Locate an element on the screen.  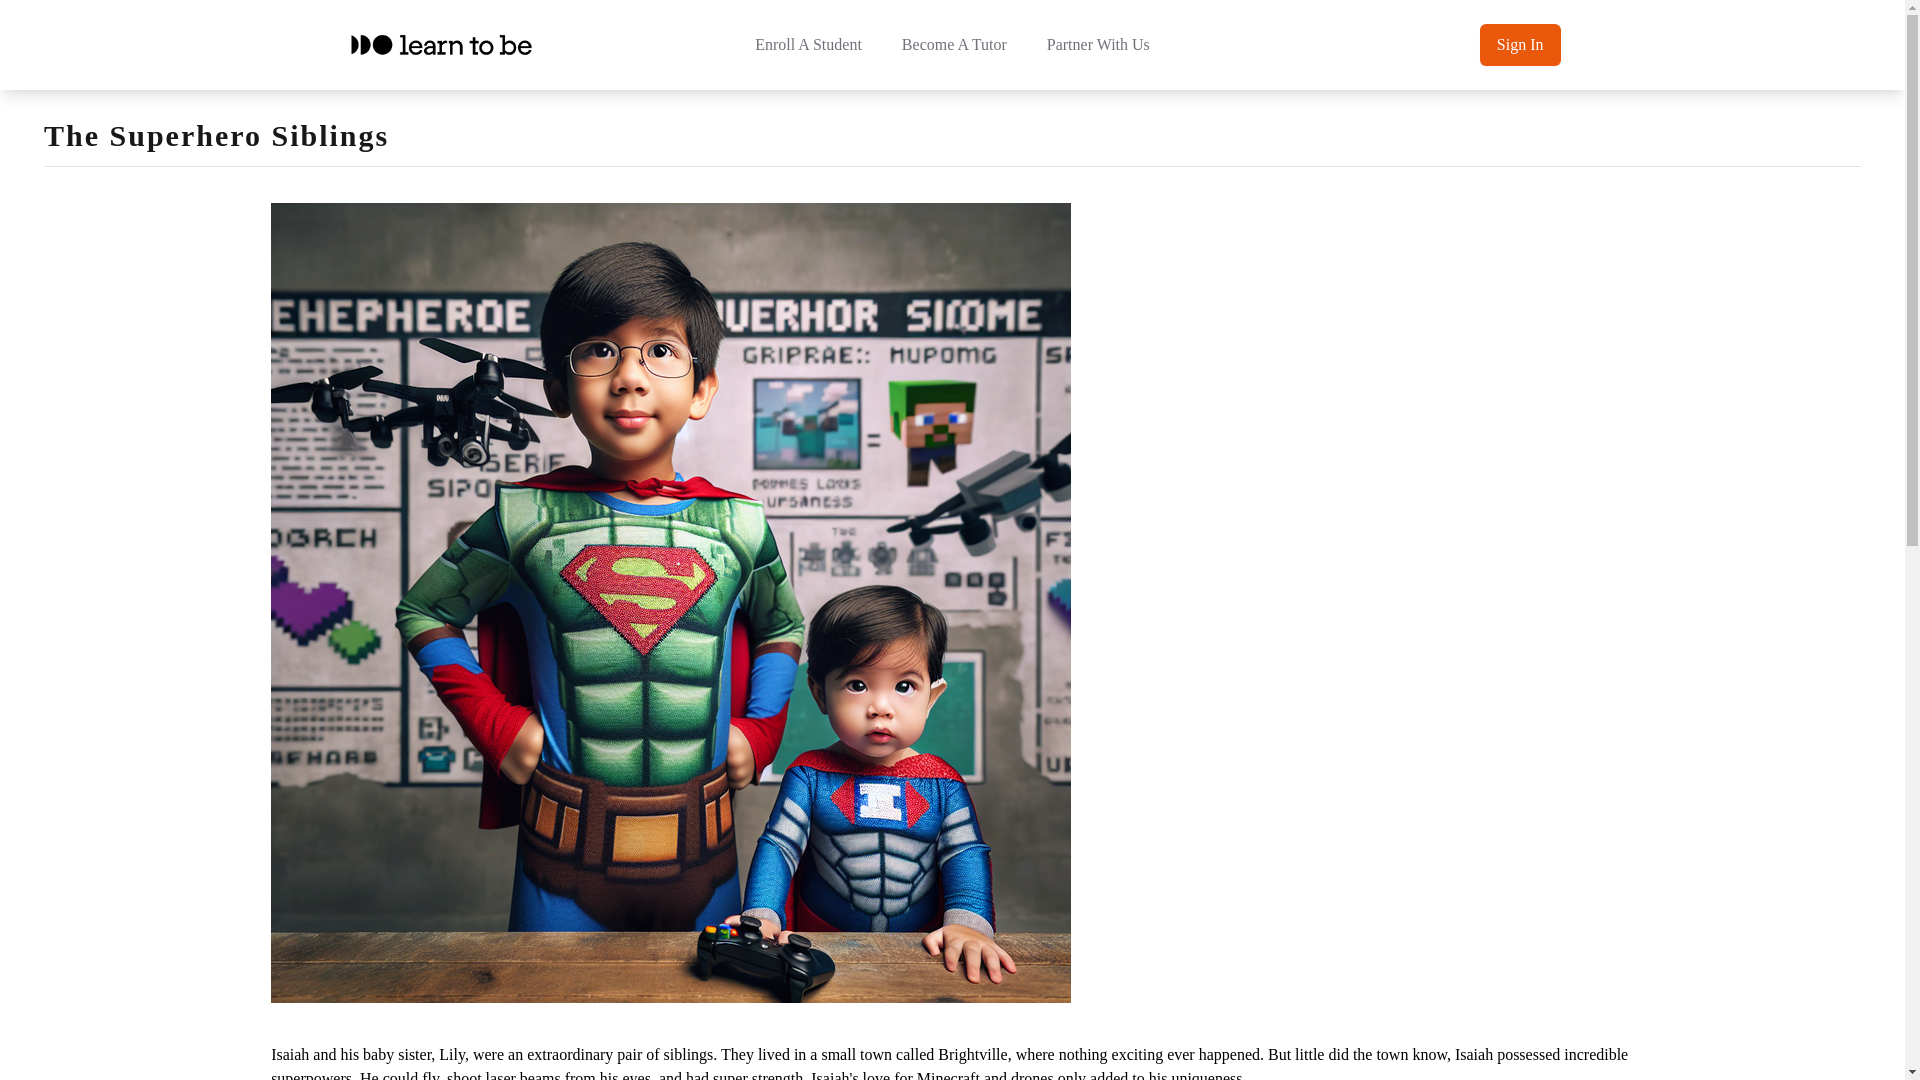
Partner With Us is located at coordinates (1098, 45).